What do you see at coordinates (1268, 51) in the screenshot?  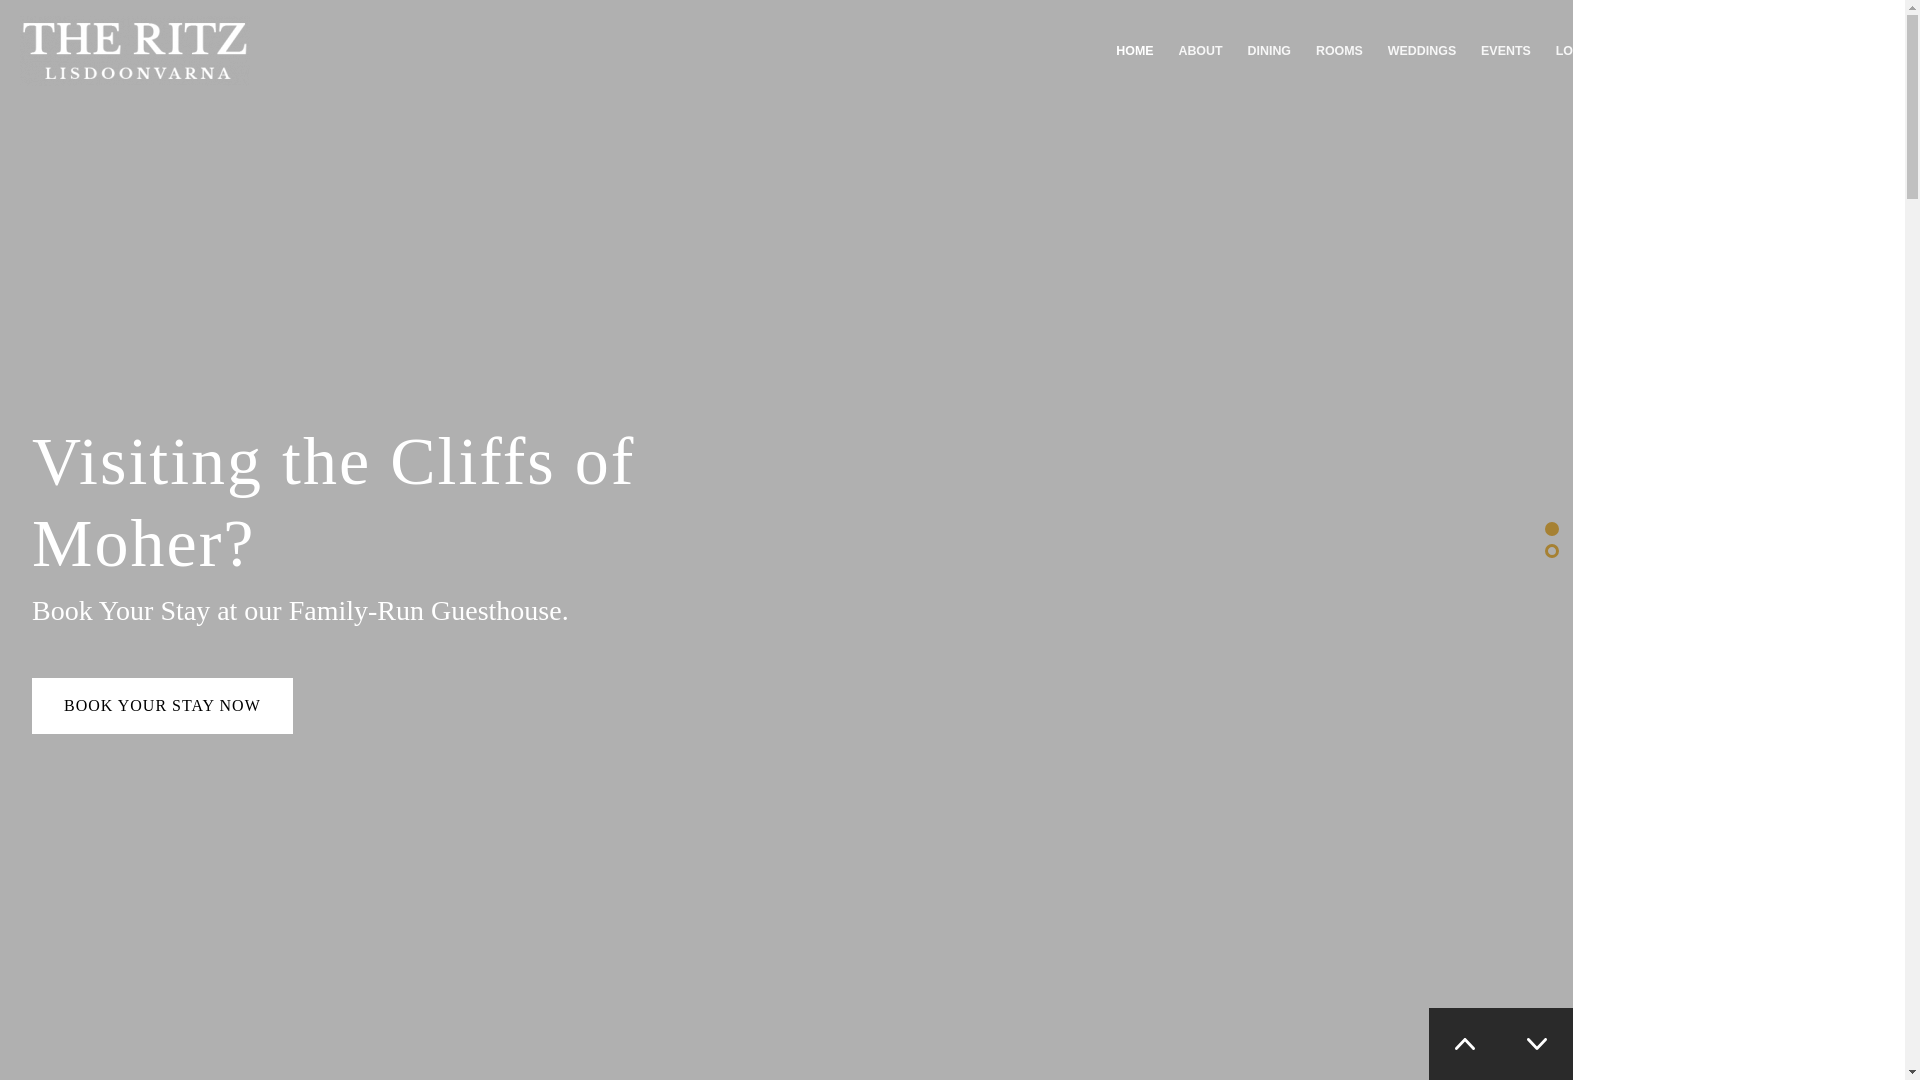 I see `DINING` at bounding box center [1268, 51].